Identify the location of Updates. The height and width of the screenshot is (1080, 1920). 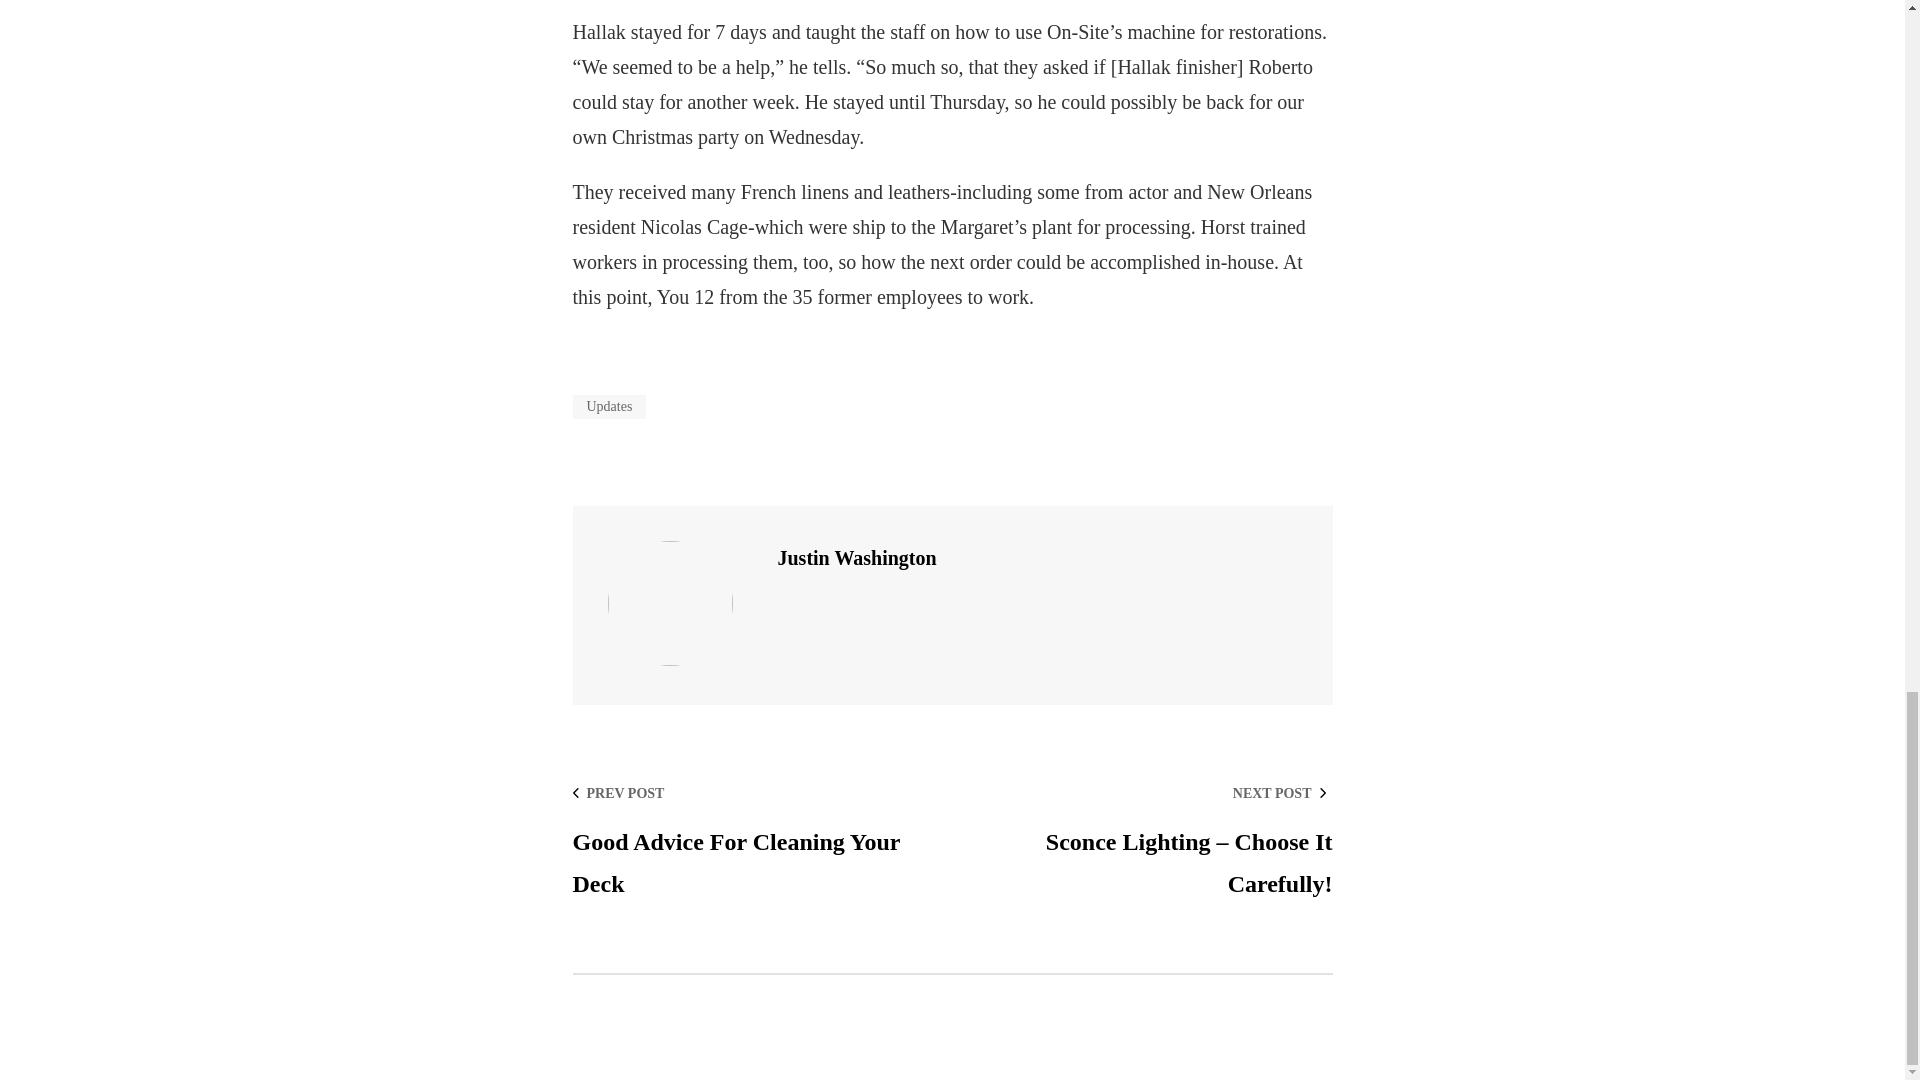
(756, 840).